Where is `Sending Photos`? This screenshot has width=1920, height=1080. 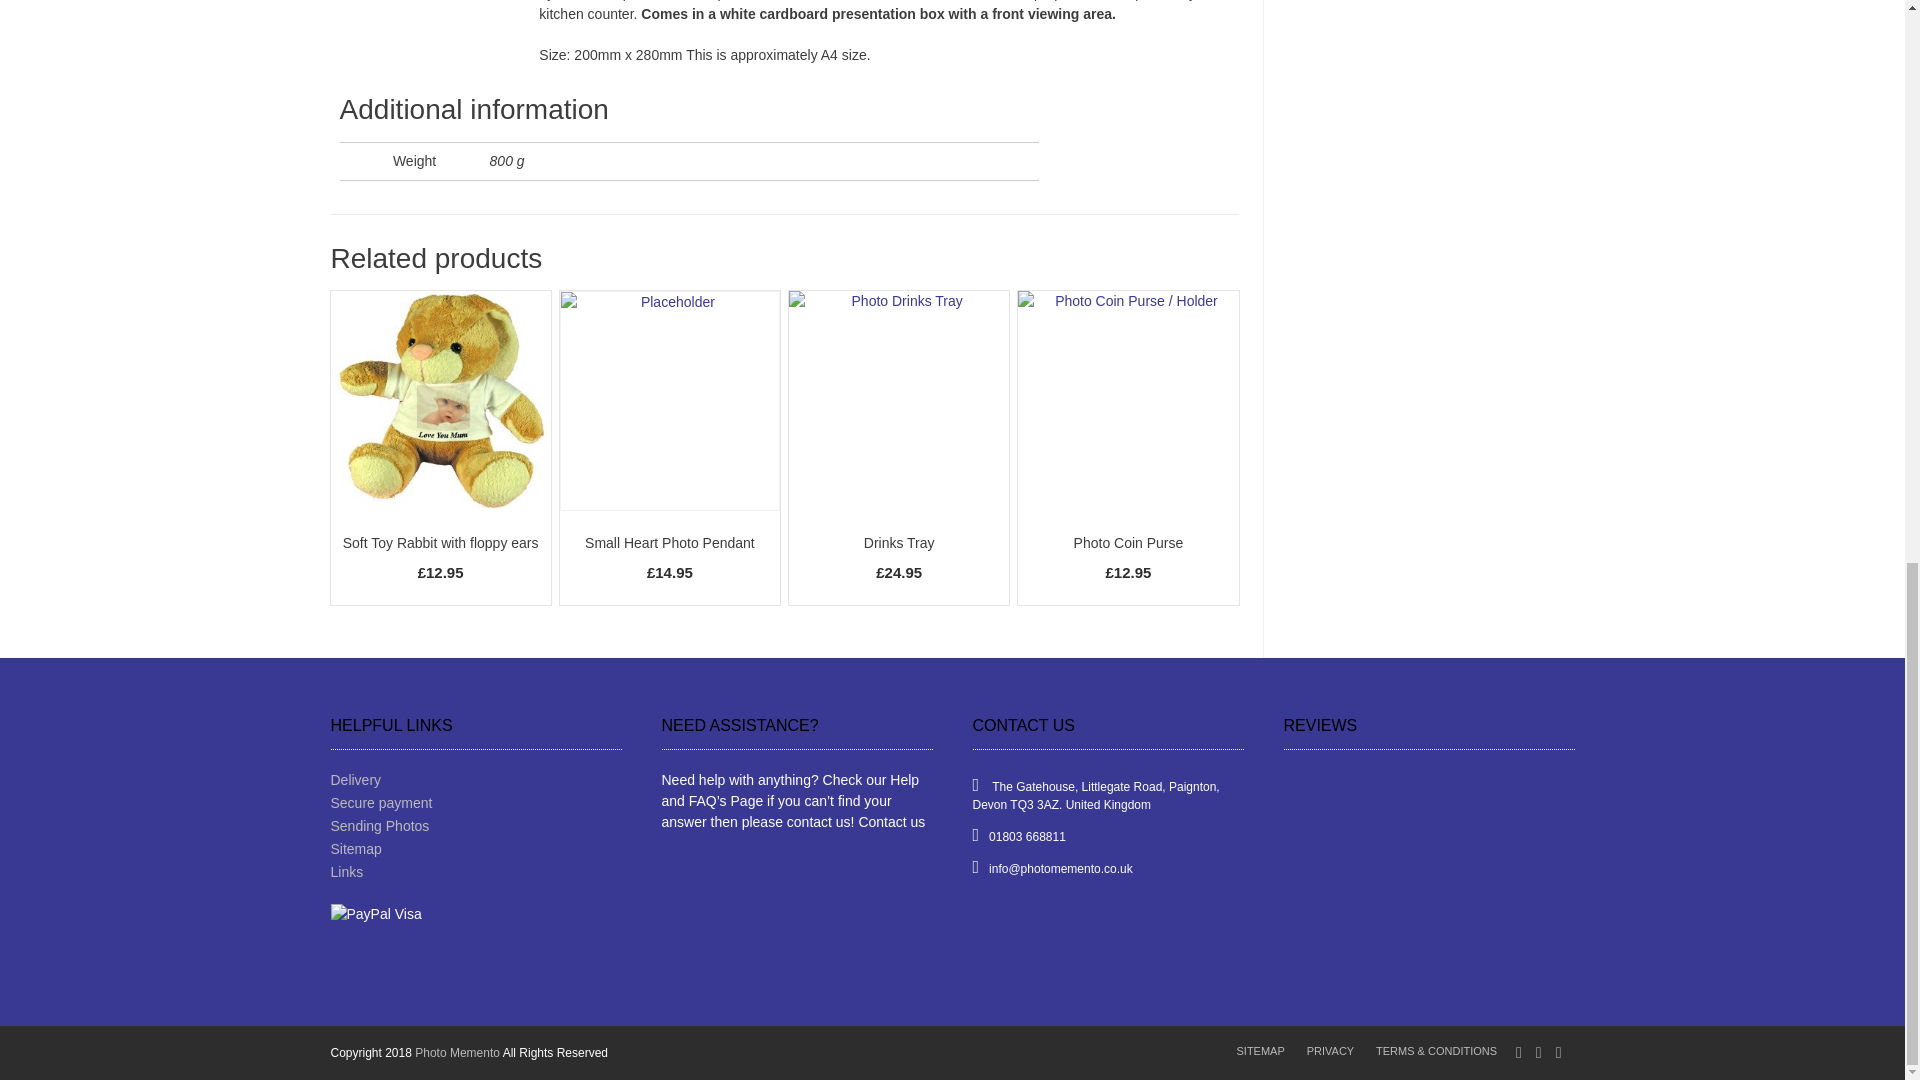 Sending Photos is located at coordinates (475, 826).